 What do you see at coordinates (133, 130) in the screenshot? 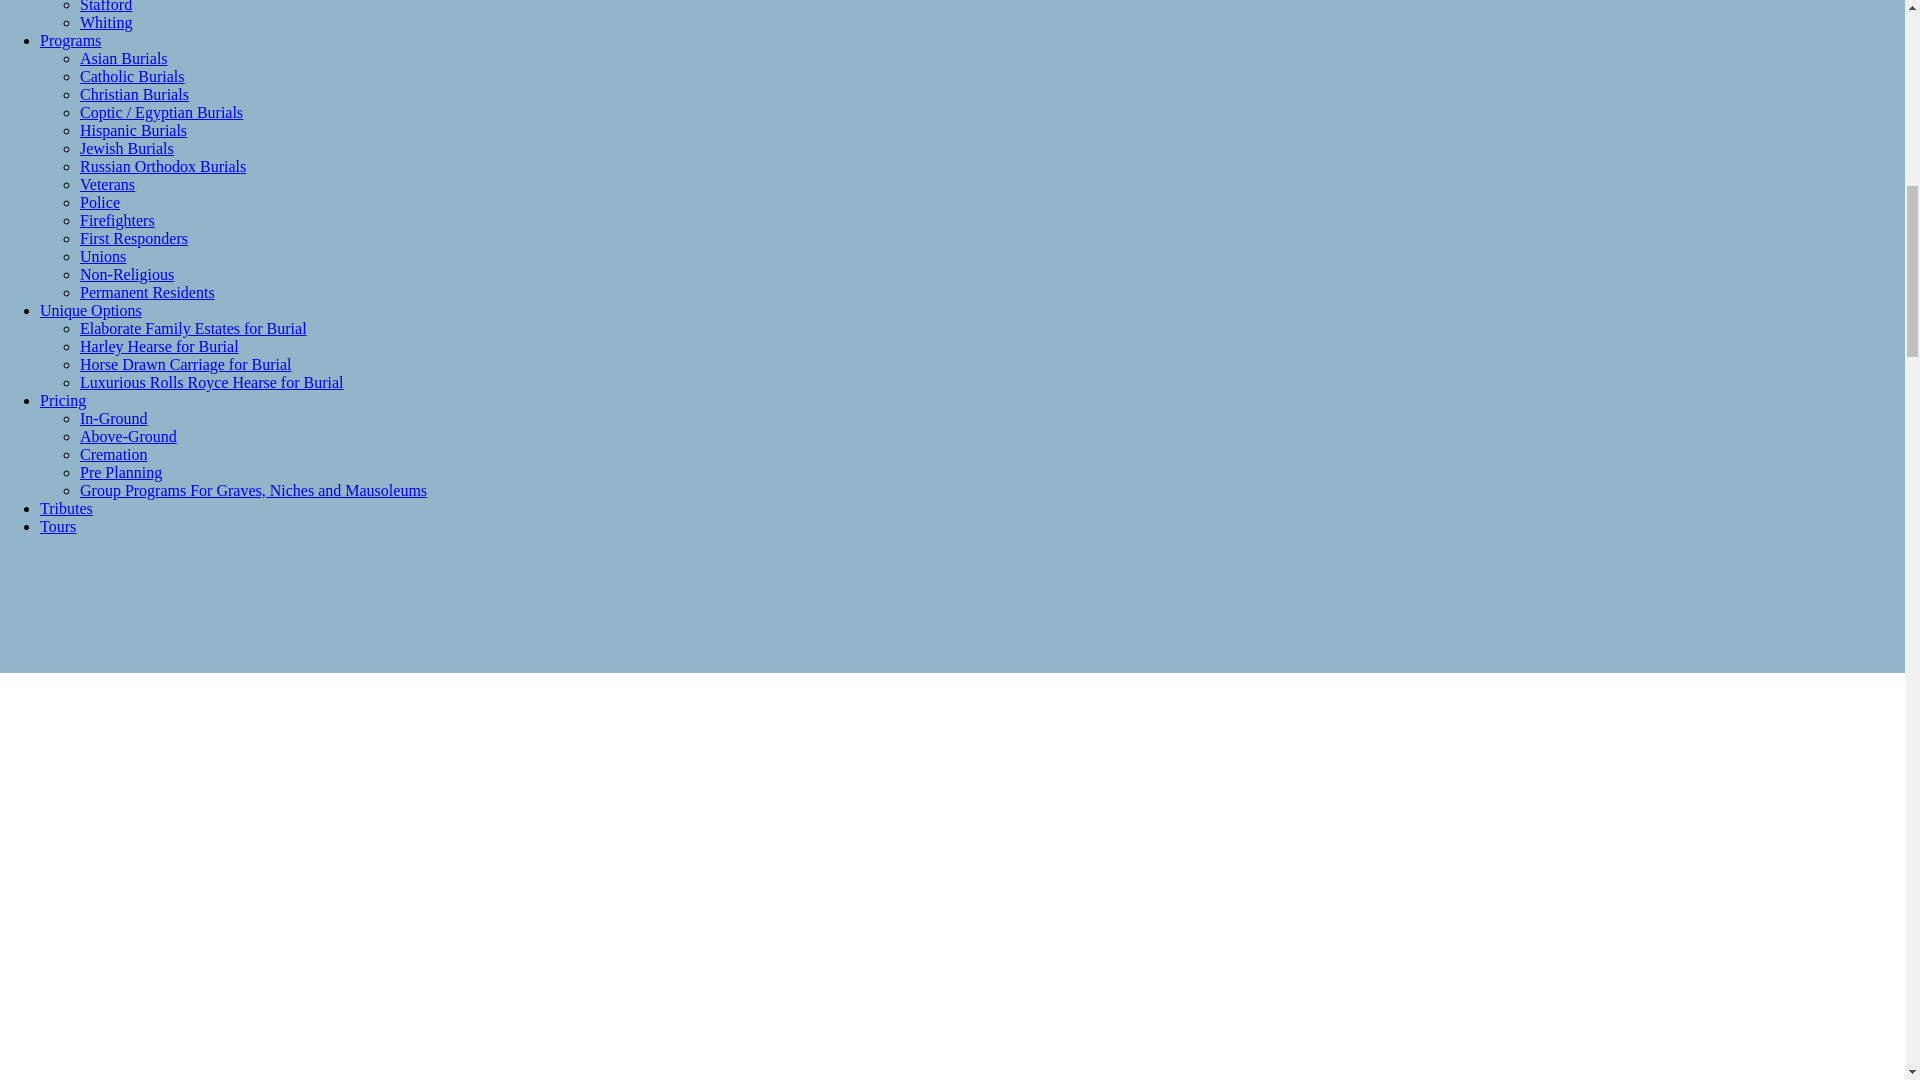
I see `Hispanic Burials` at bounding box center [133, 130].